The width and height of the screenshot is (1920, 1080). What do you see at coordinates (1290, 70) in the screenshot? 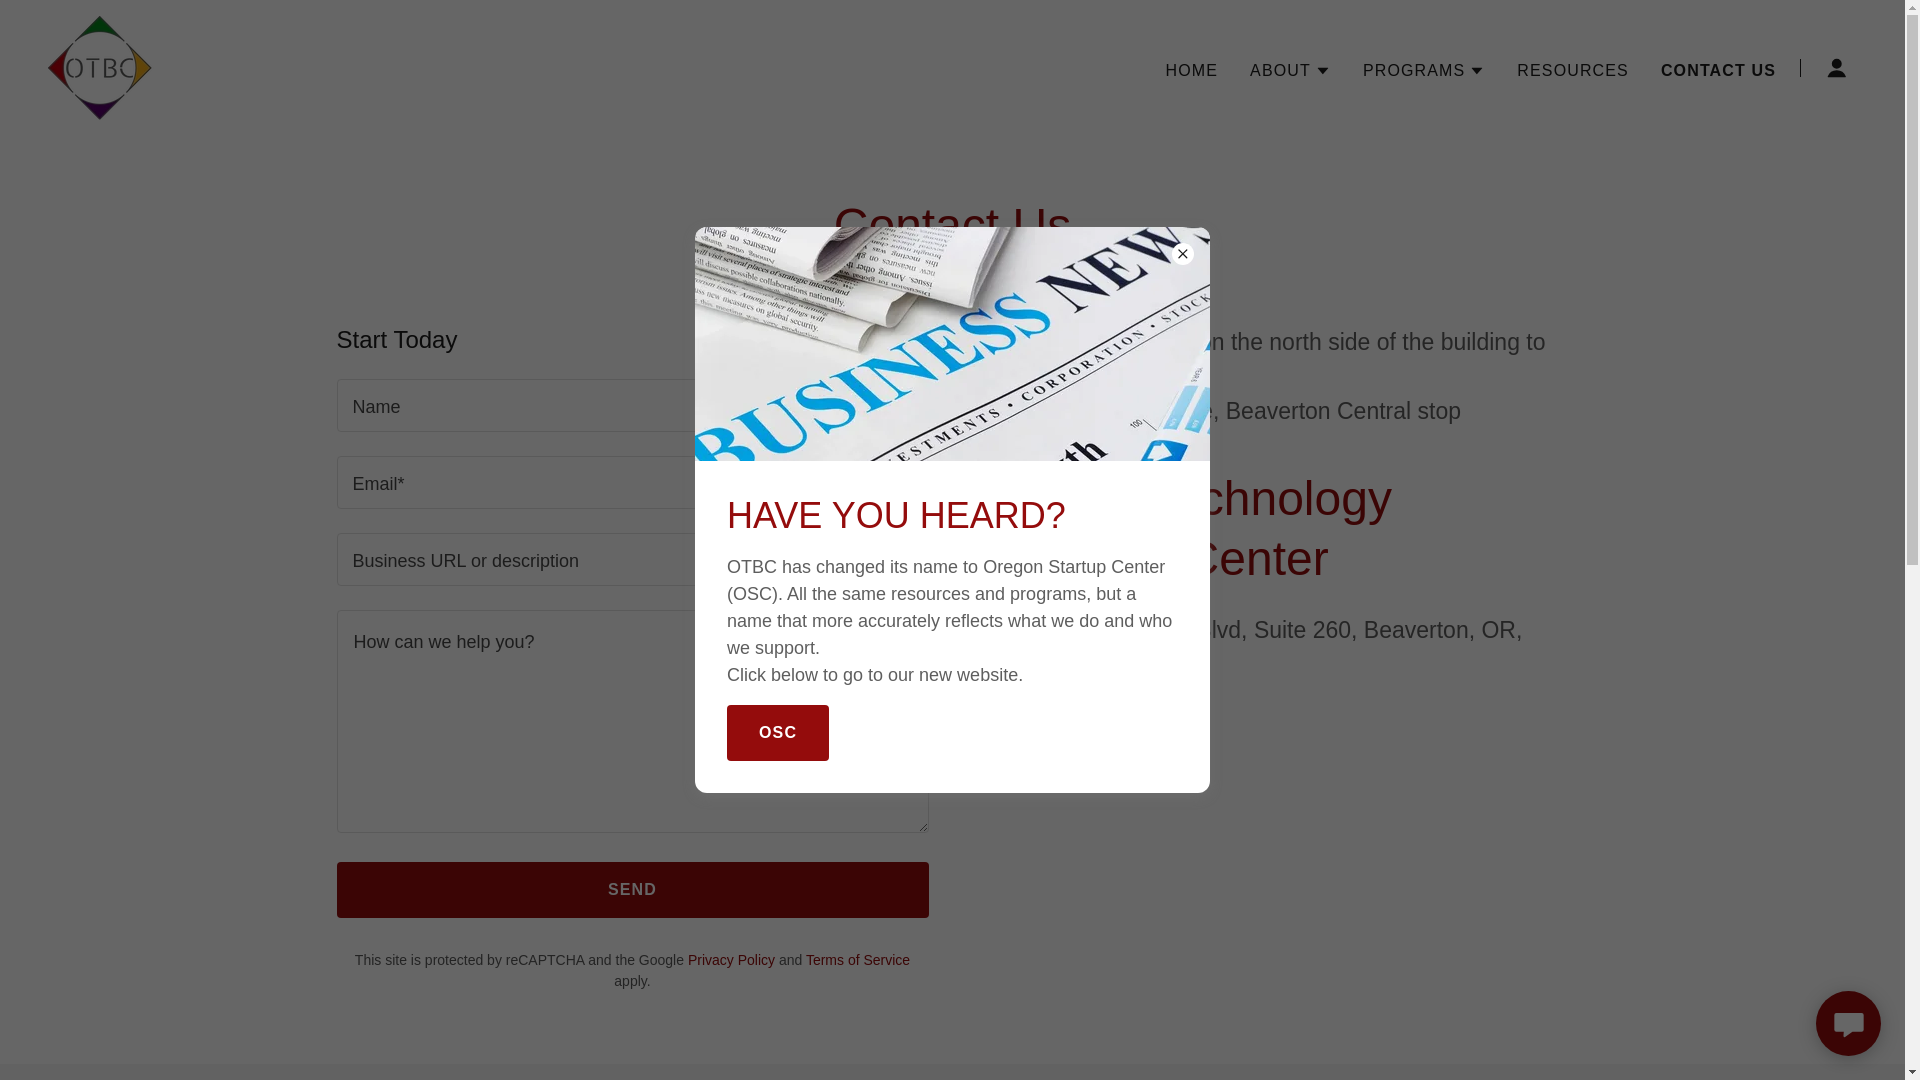
I see `ABOUT` at bounding box center [1290, 70].